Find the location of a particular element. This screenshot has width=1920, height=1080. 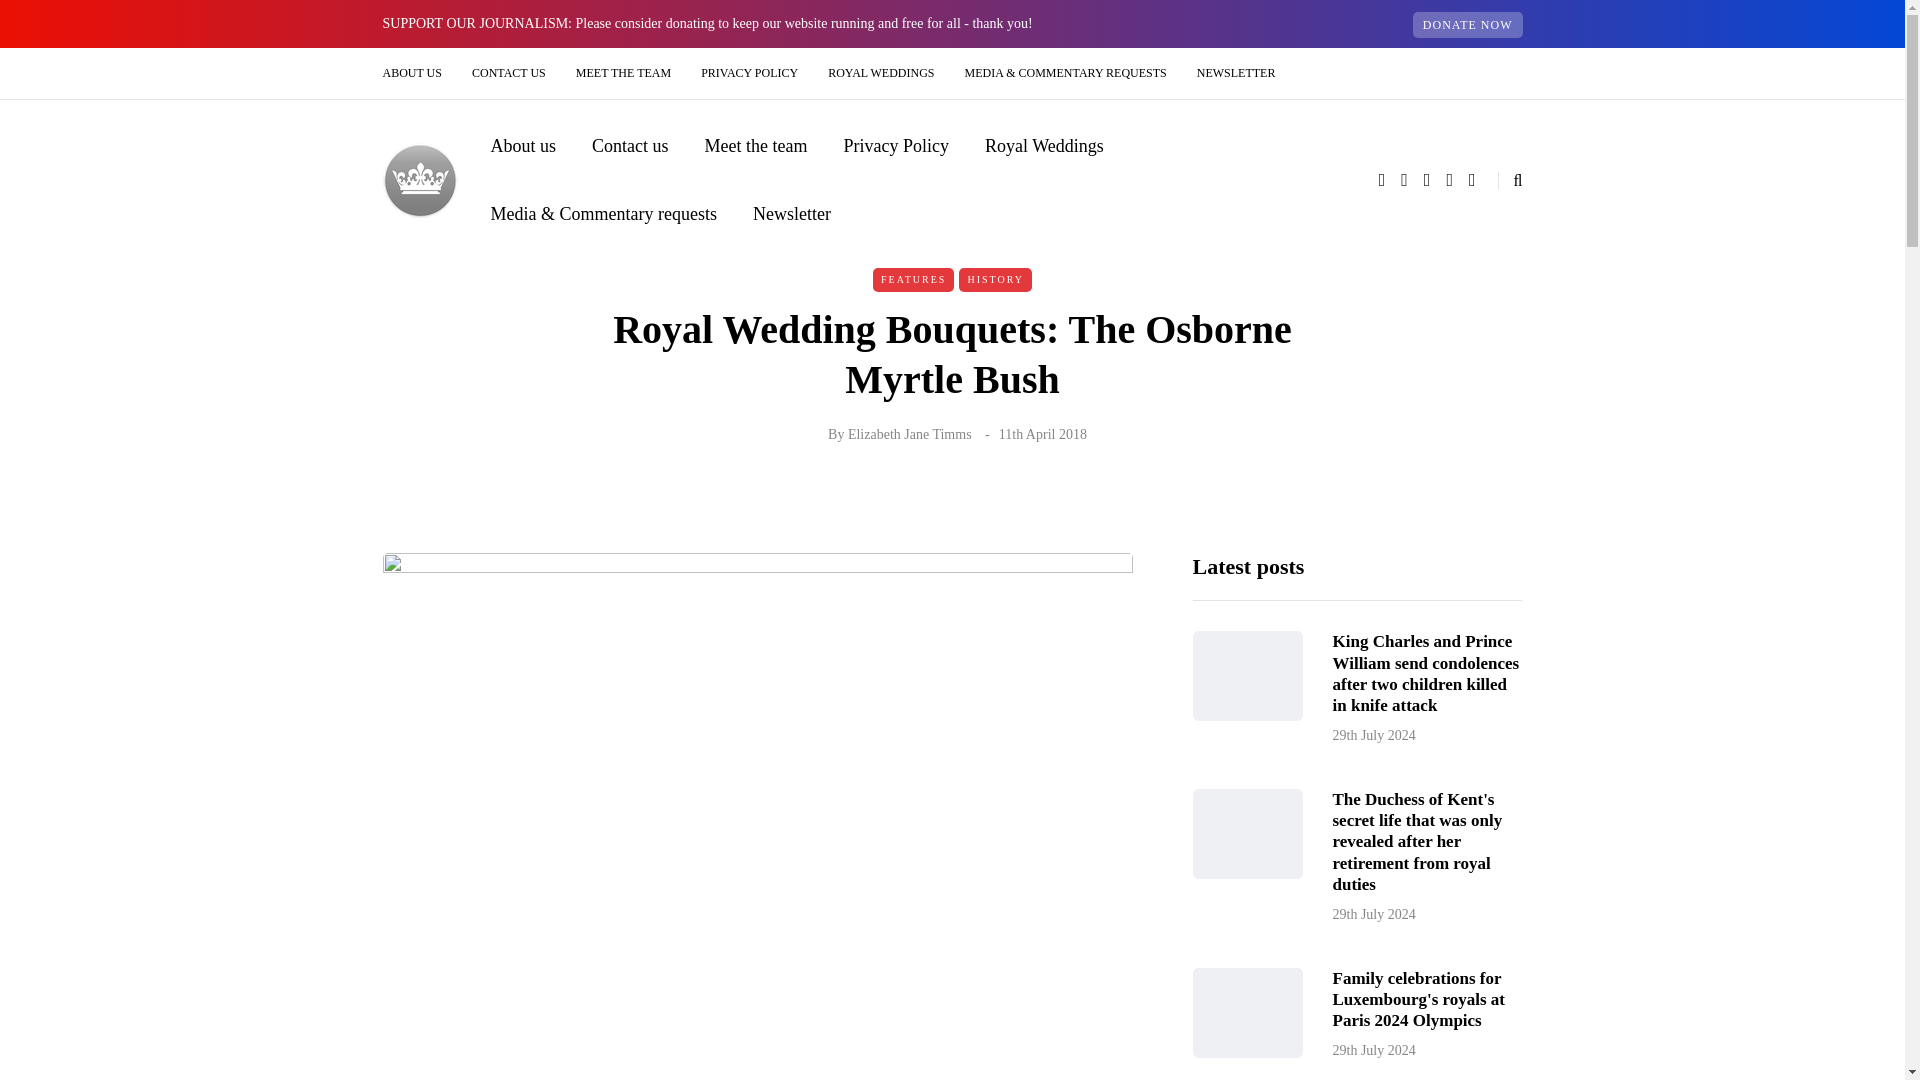

Royal Weddings is located at coordinates (1044, 145).